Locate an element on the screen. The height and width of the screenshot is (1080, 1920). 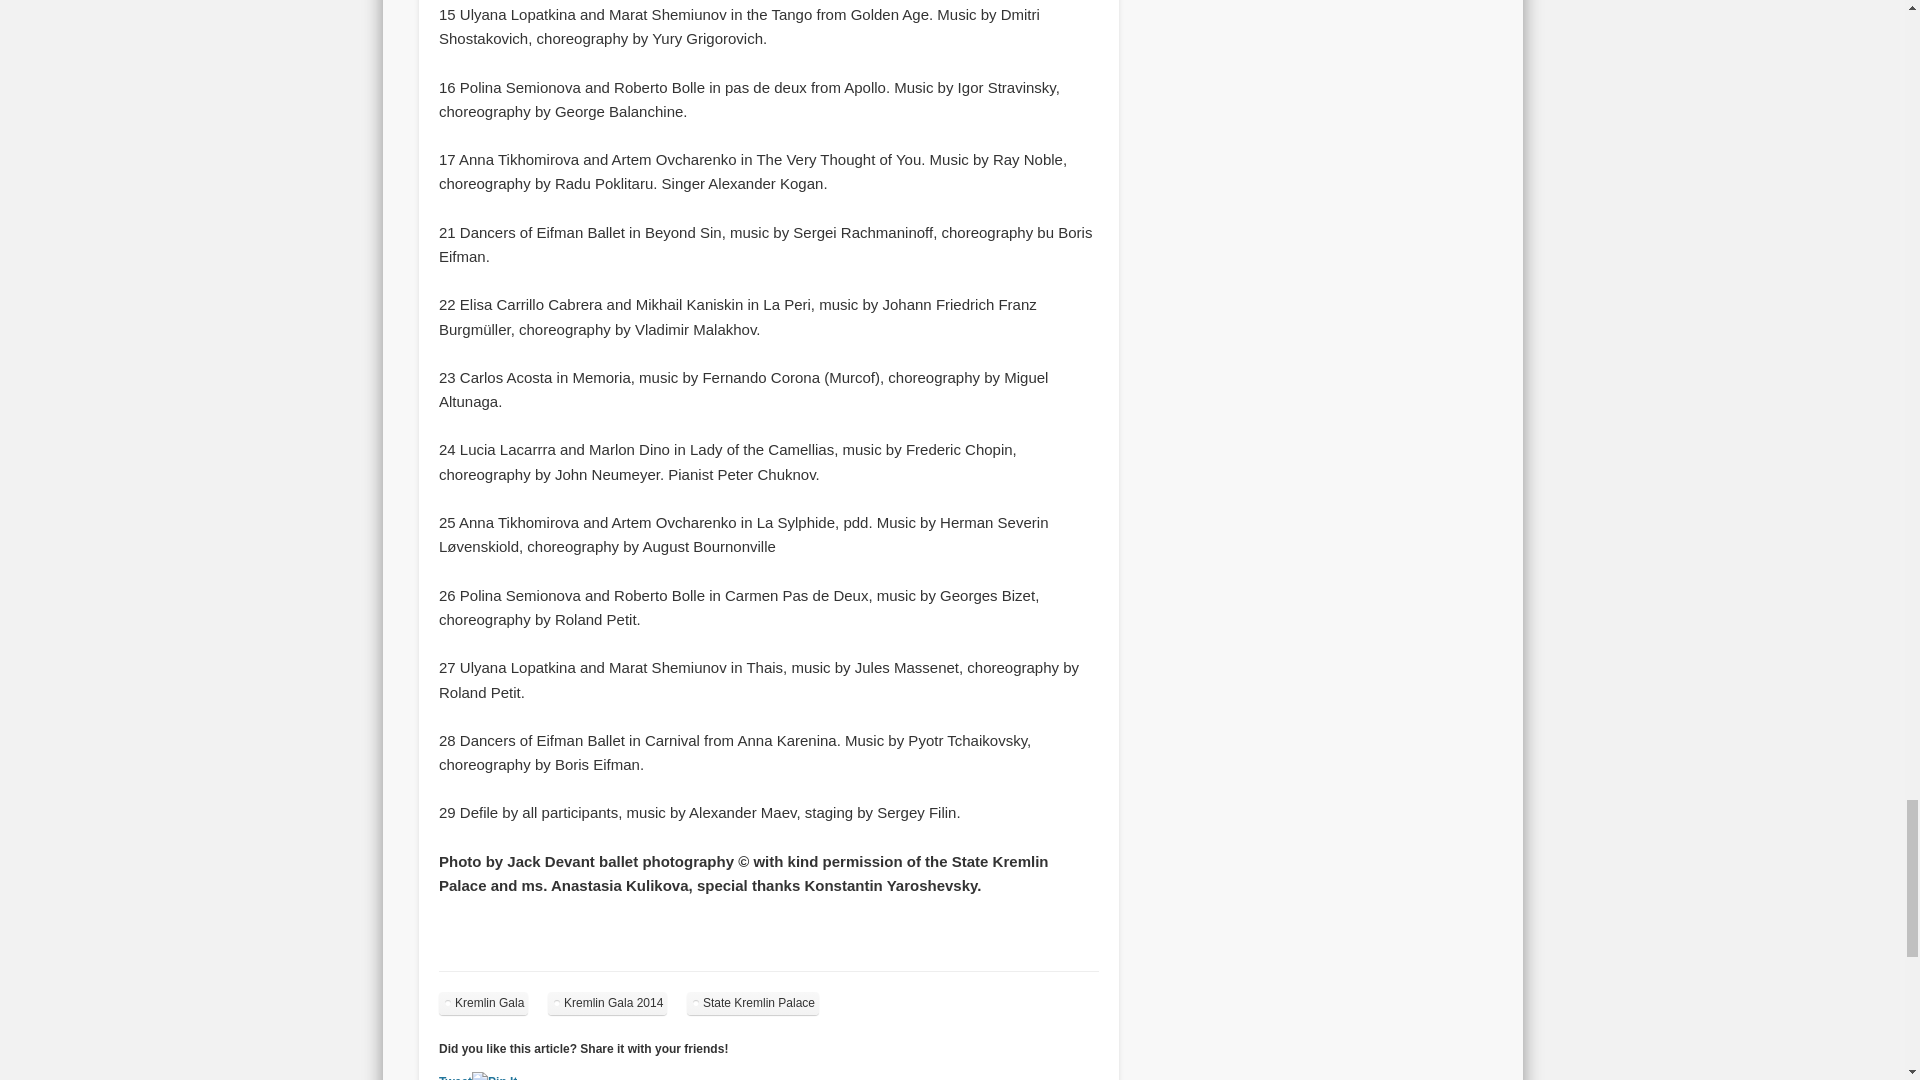
Kremlin Gala is located at coordinates (484, 1004).